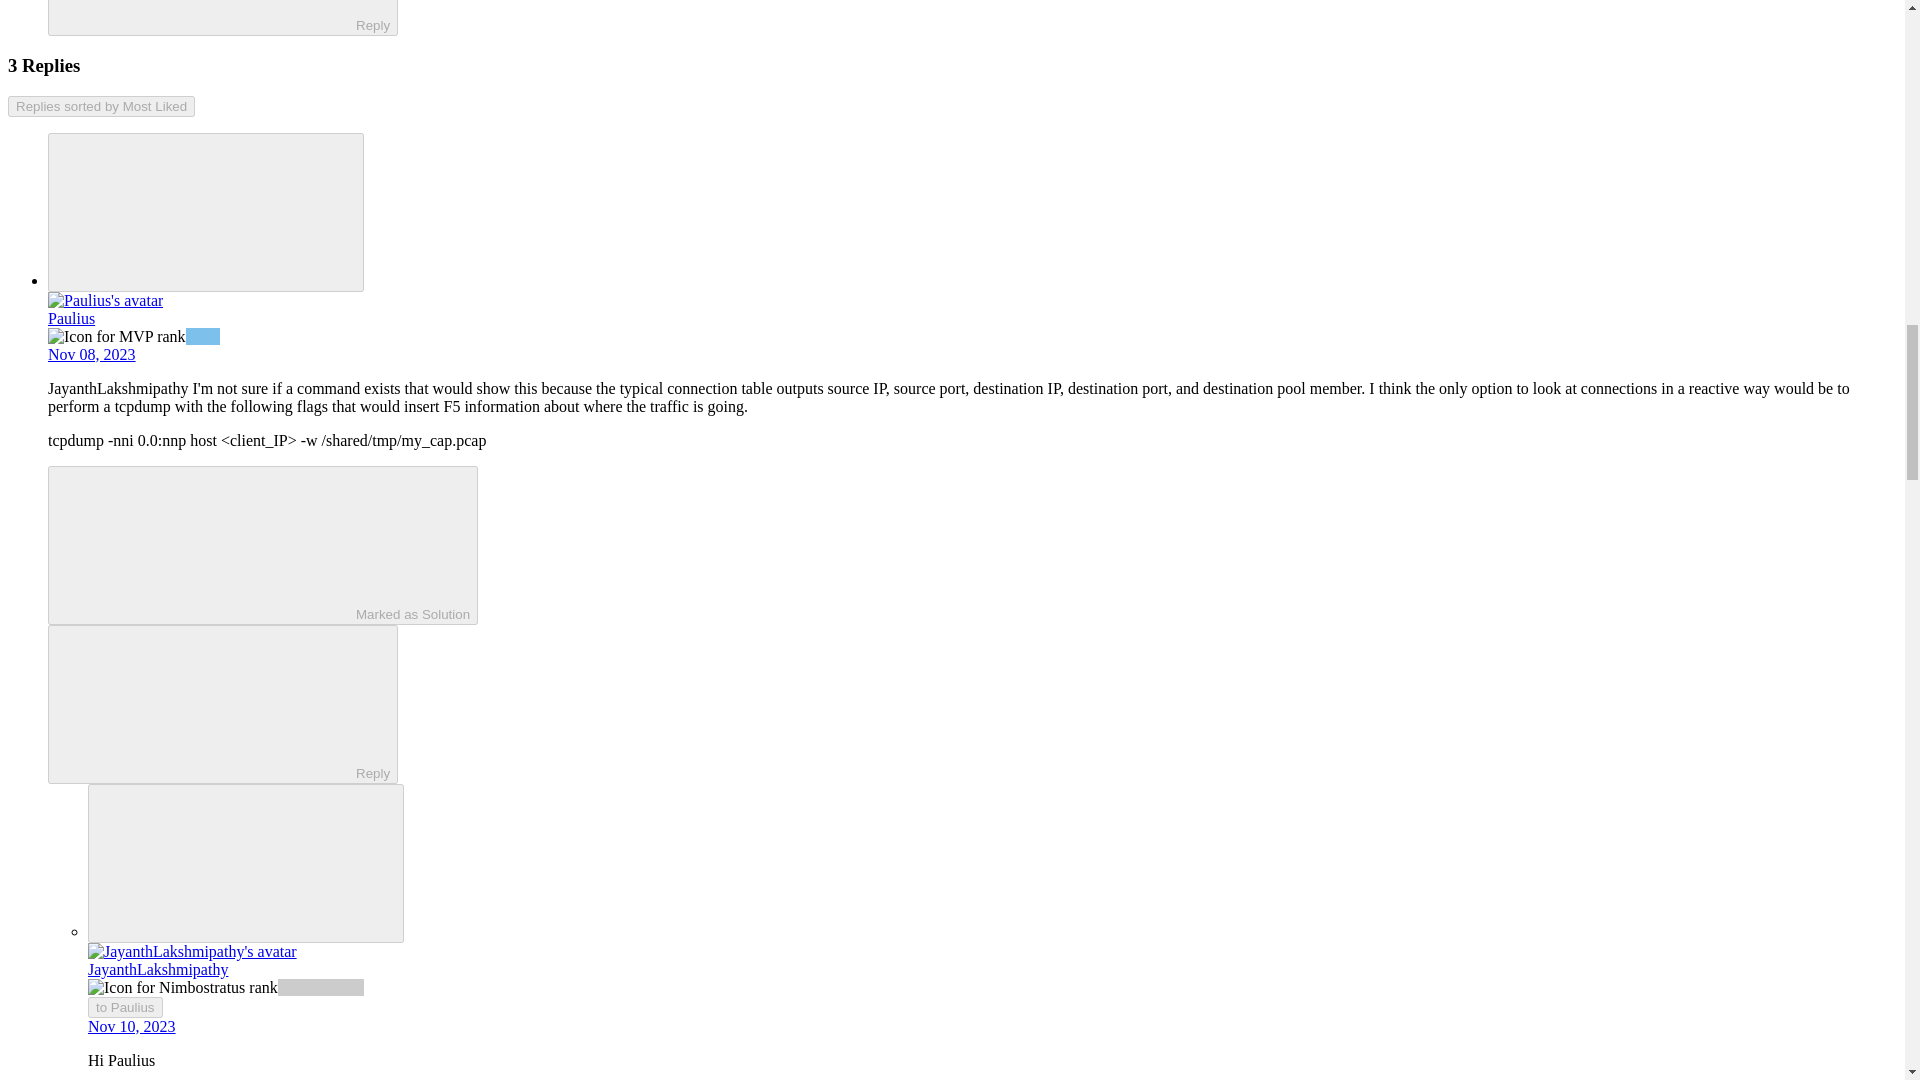  Describe the element at coordinates (92, 354) in the screenshot. I see `Nov 08, 2023` at that location.